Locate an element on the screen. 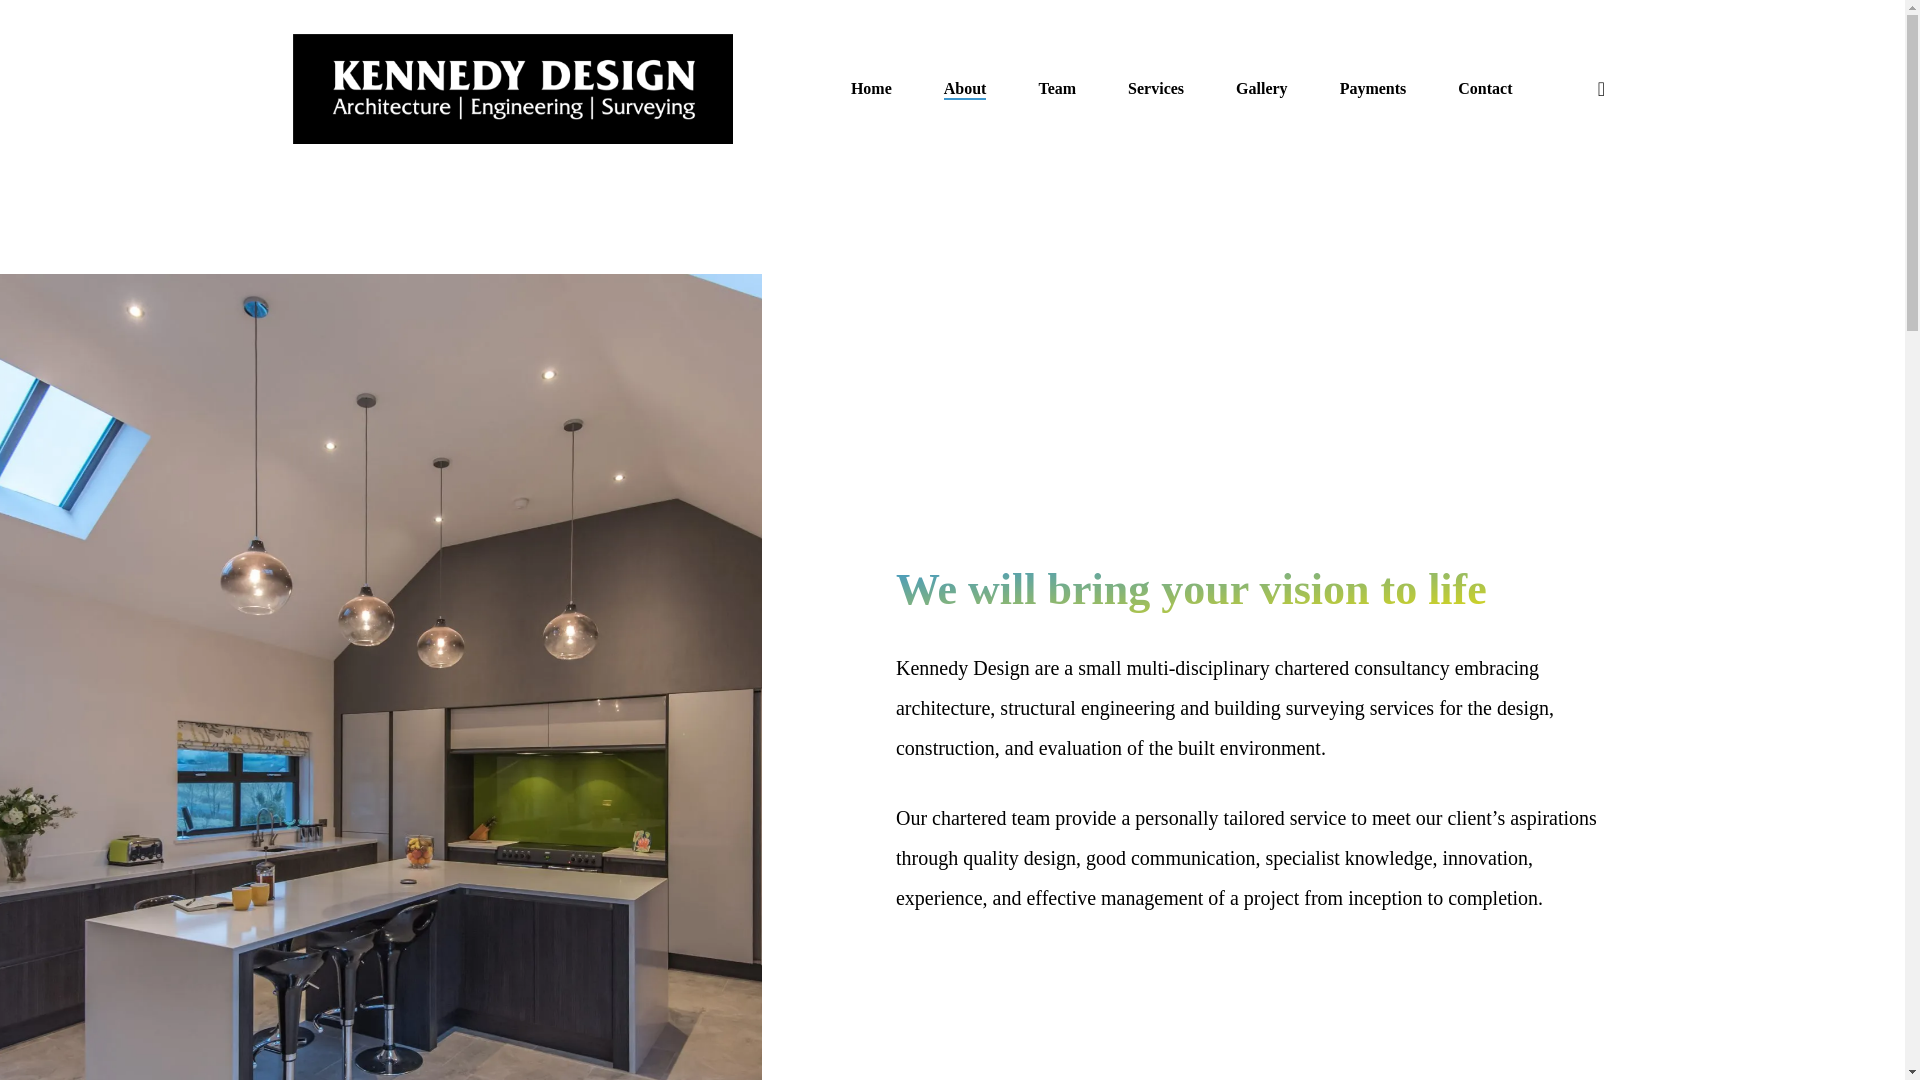 This screenshot has width=1920, height=1080. Team is located at coordinates (1056, 89).